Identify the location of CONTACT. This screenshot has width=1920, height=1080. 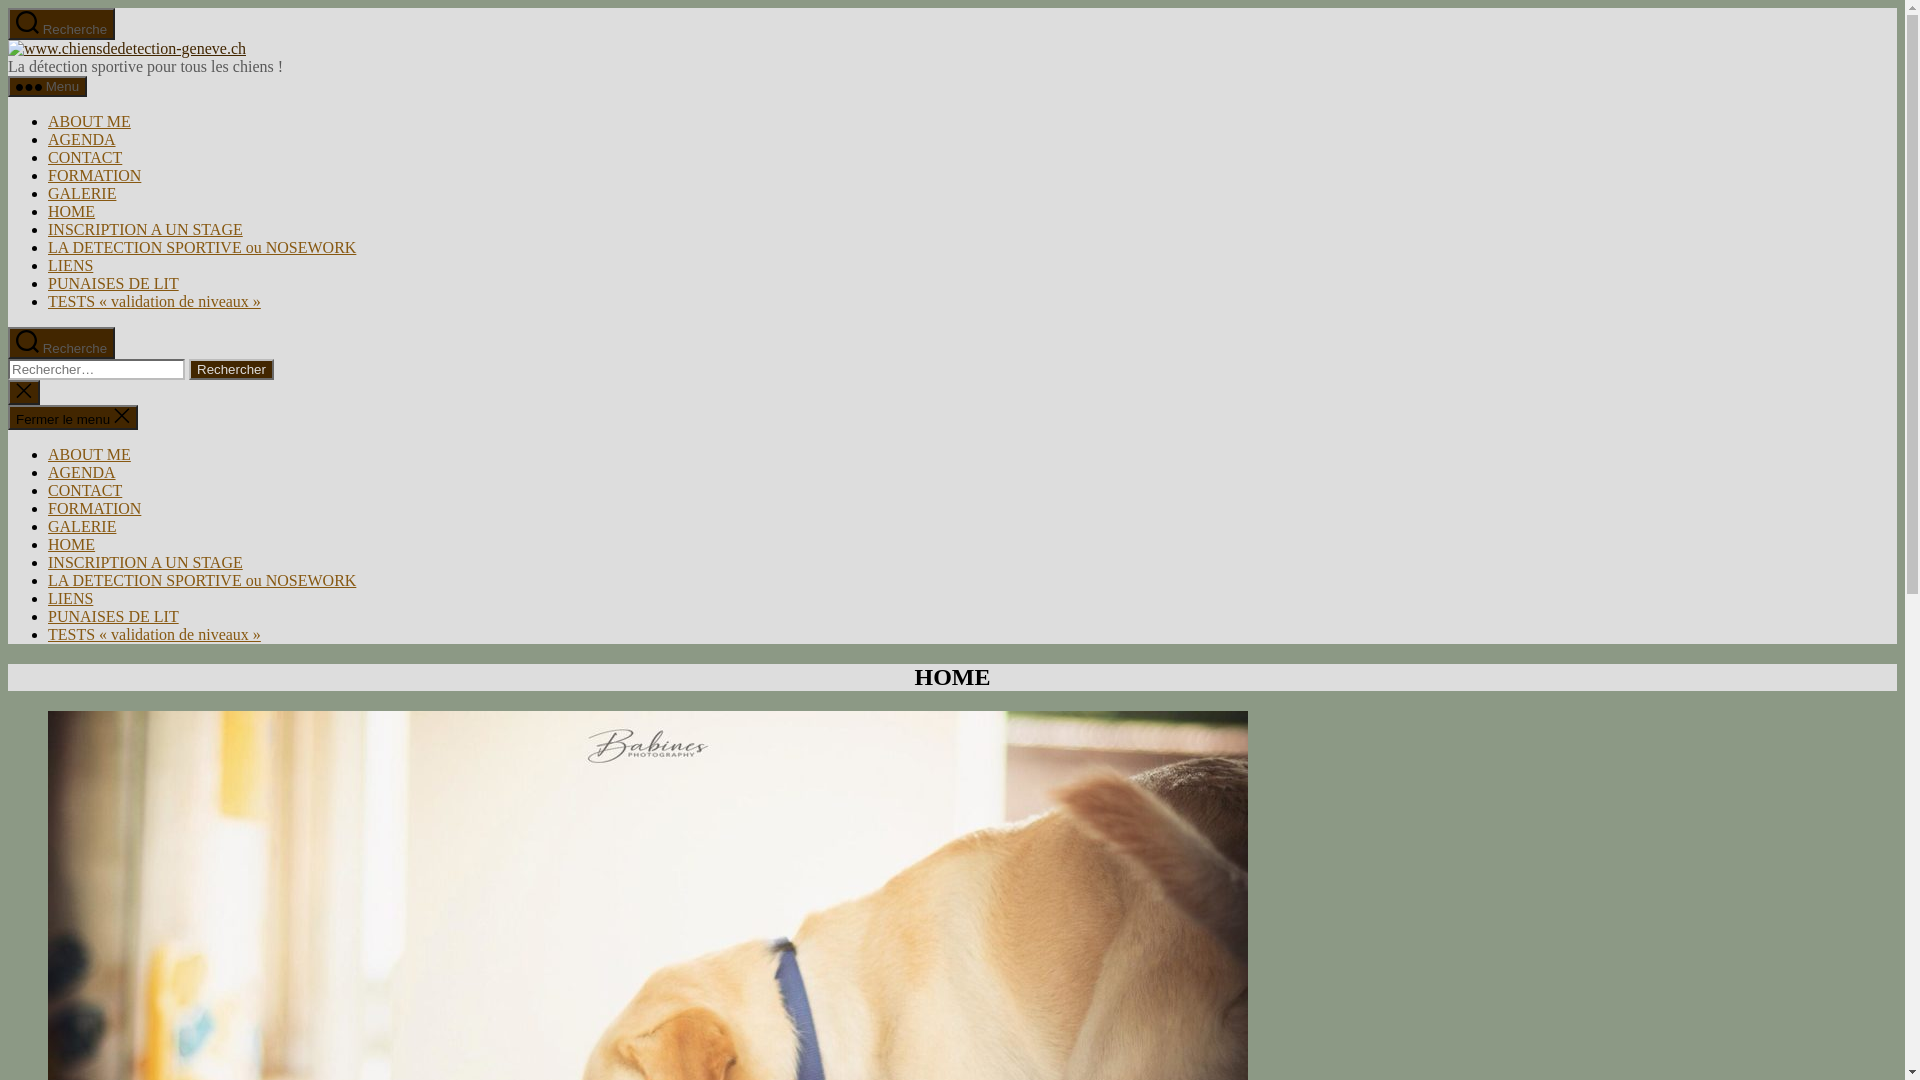
(85, 490).